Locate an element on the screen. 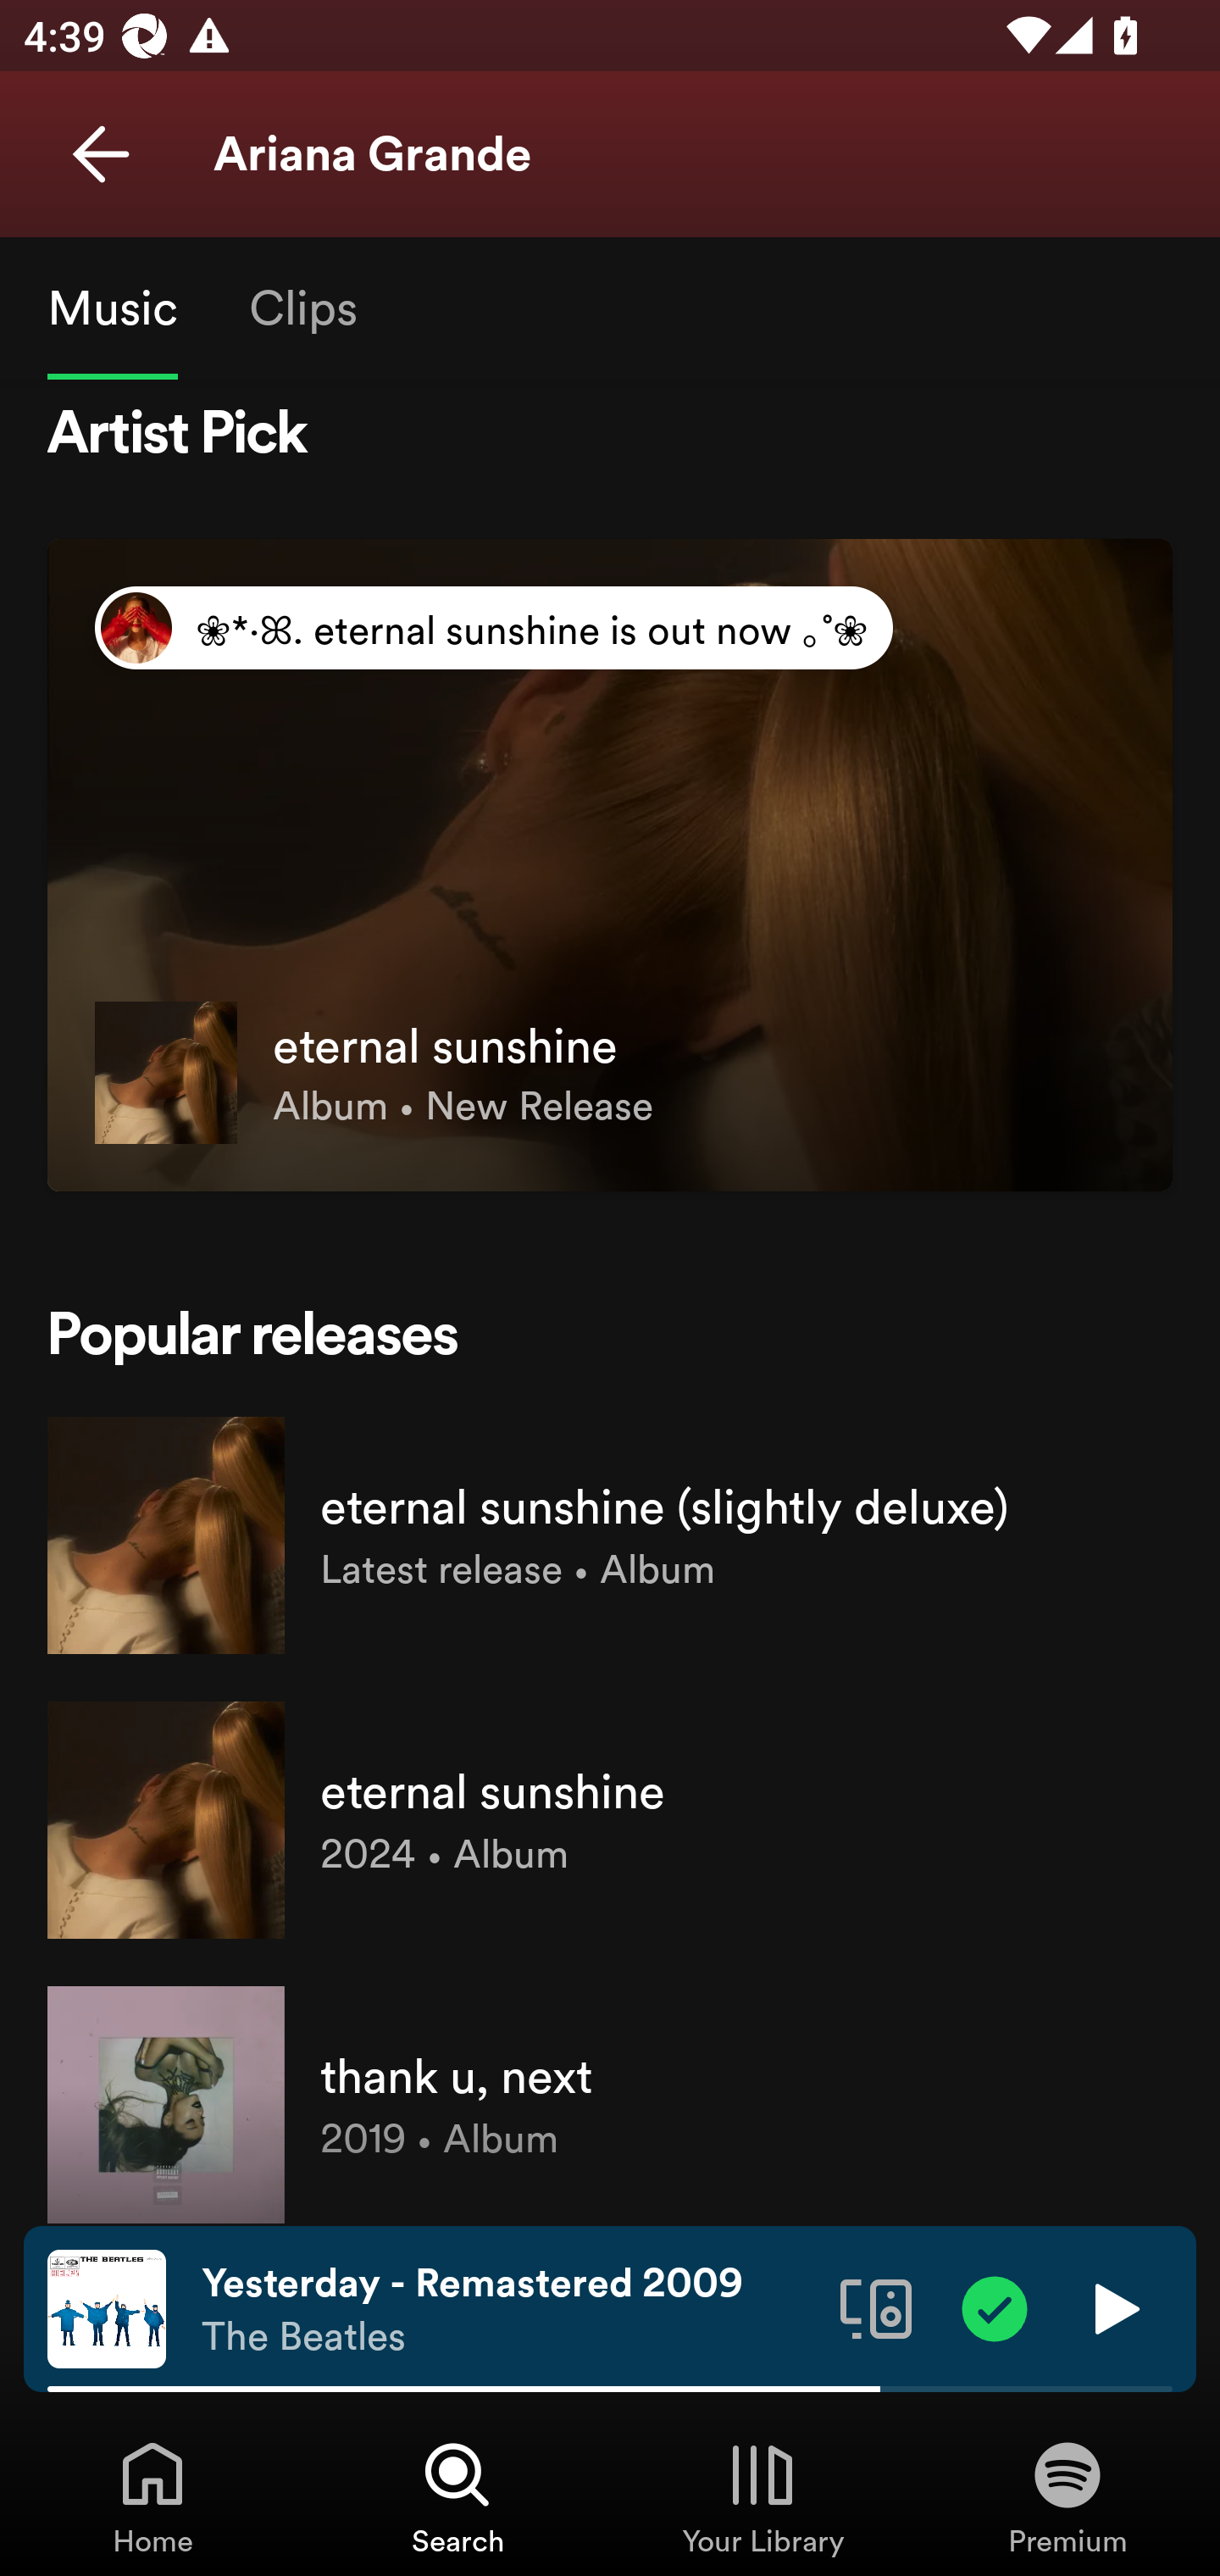 This screenshot has height=2576, width=1220. Item added is located at coordinates (995, 2307).